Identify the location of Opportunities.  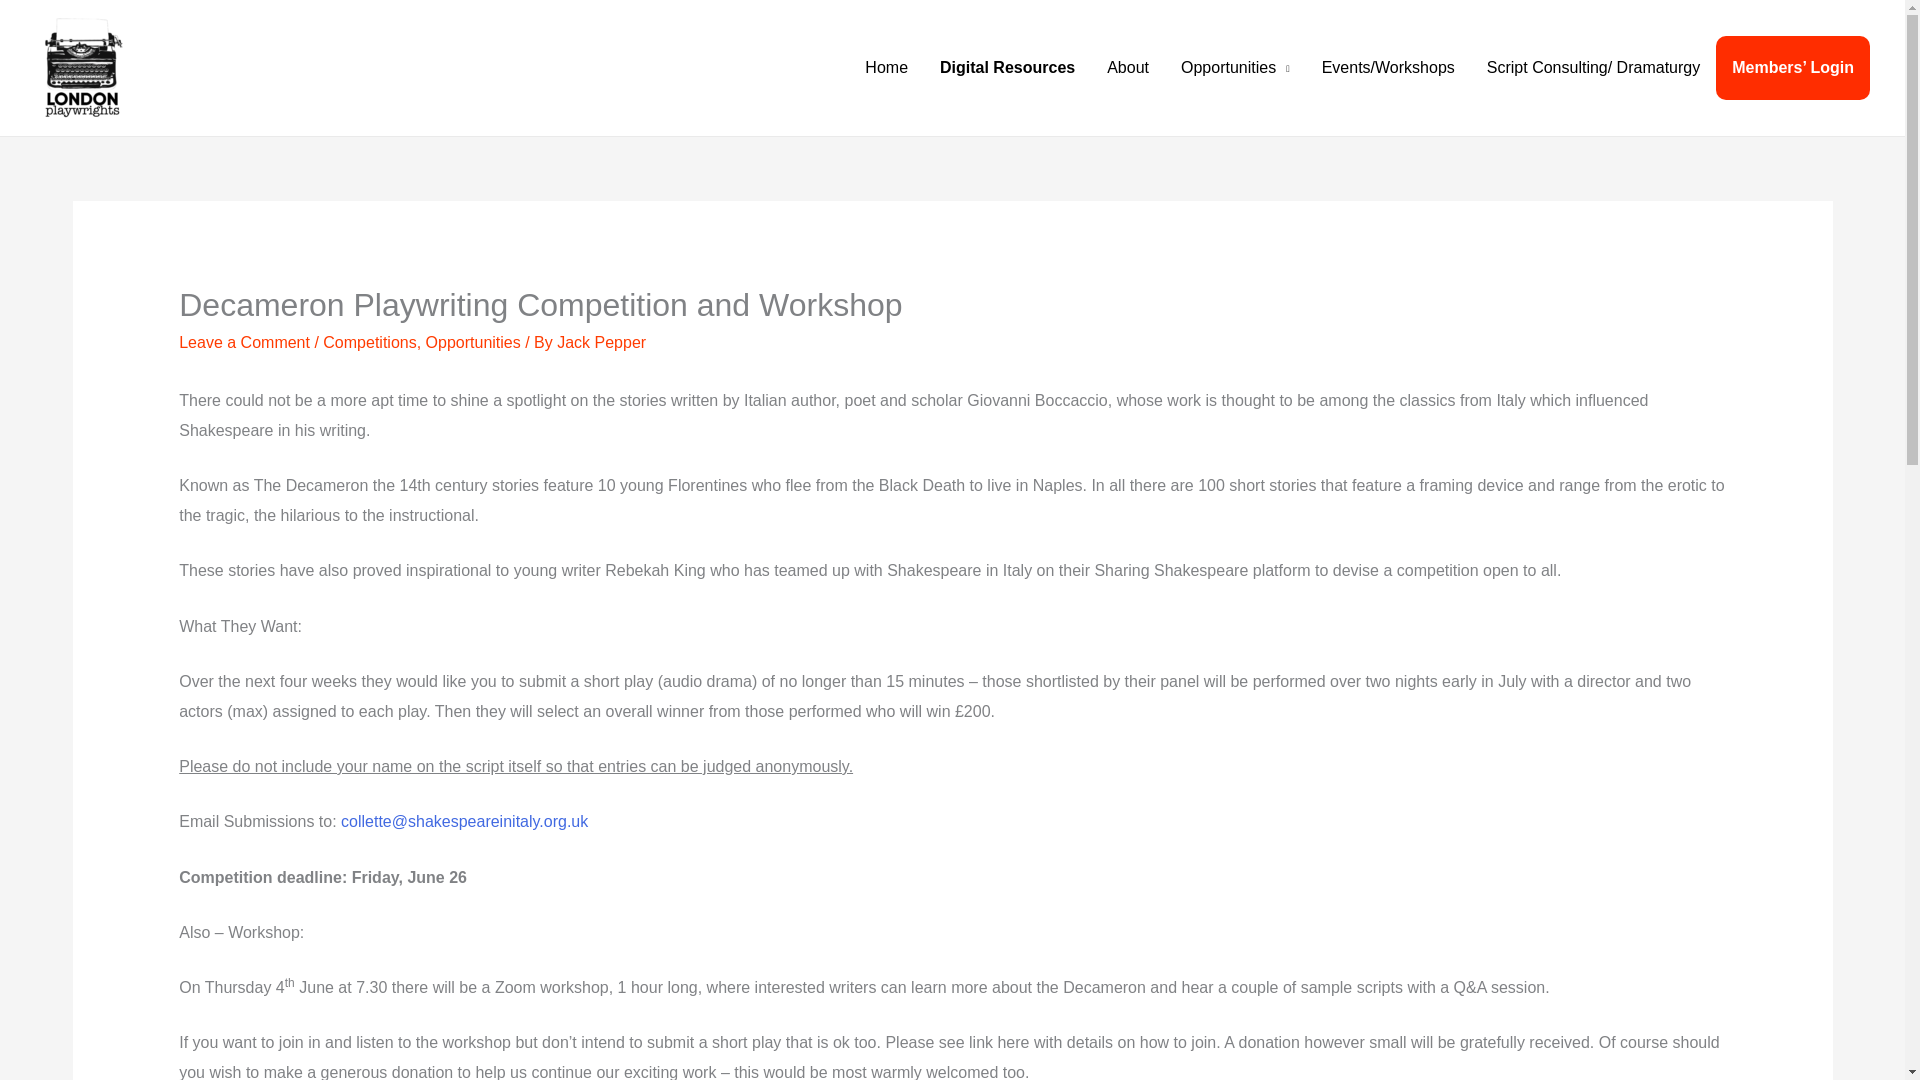
(1235, 68).